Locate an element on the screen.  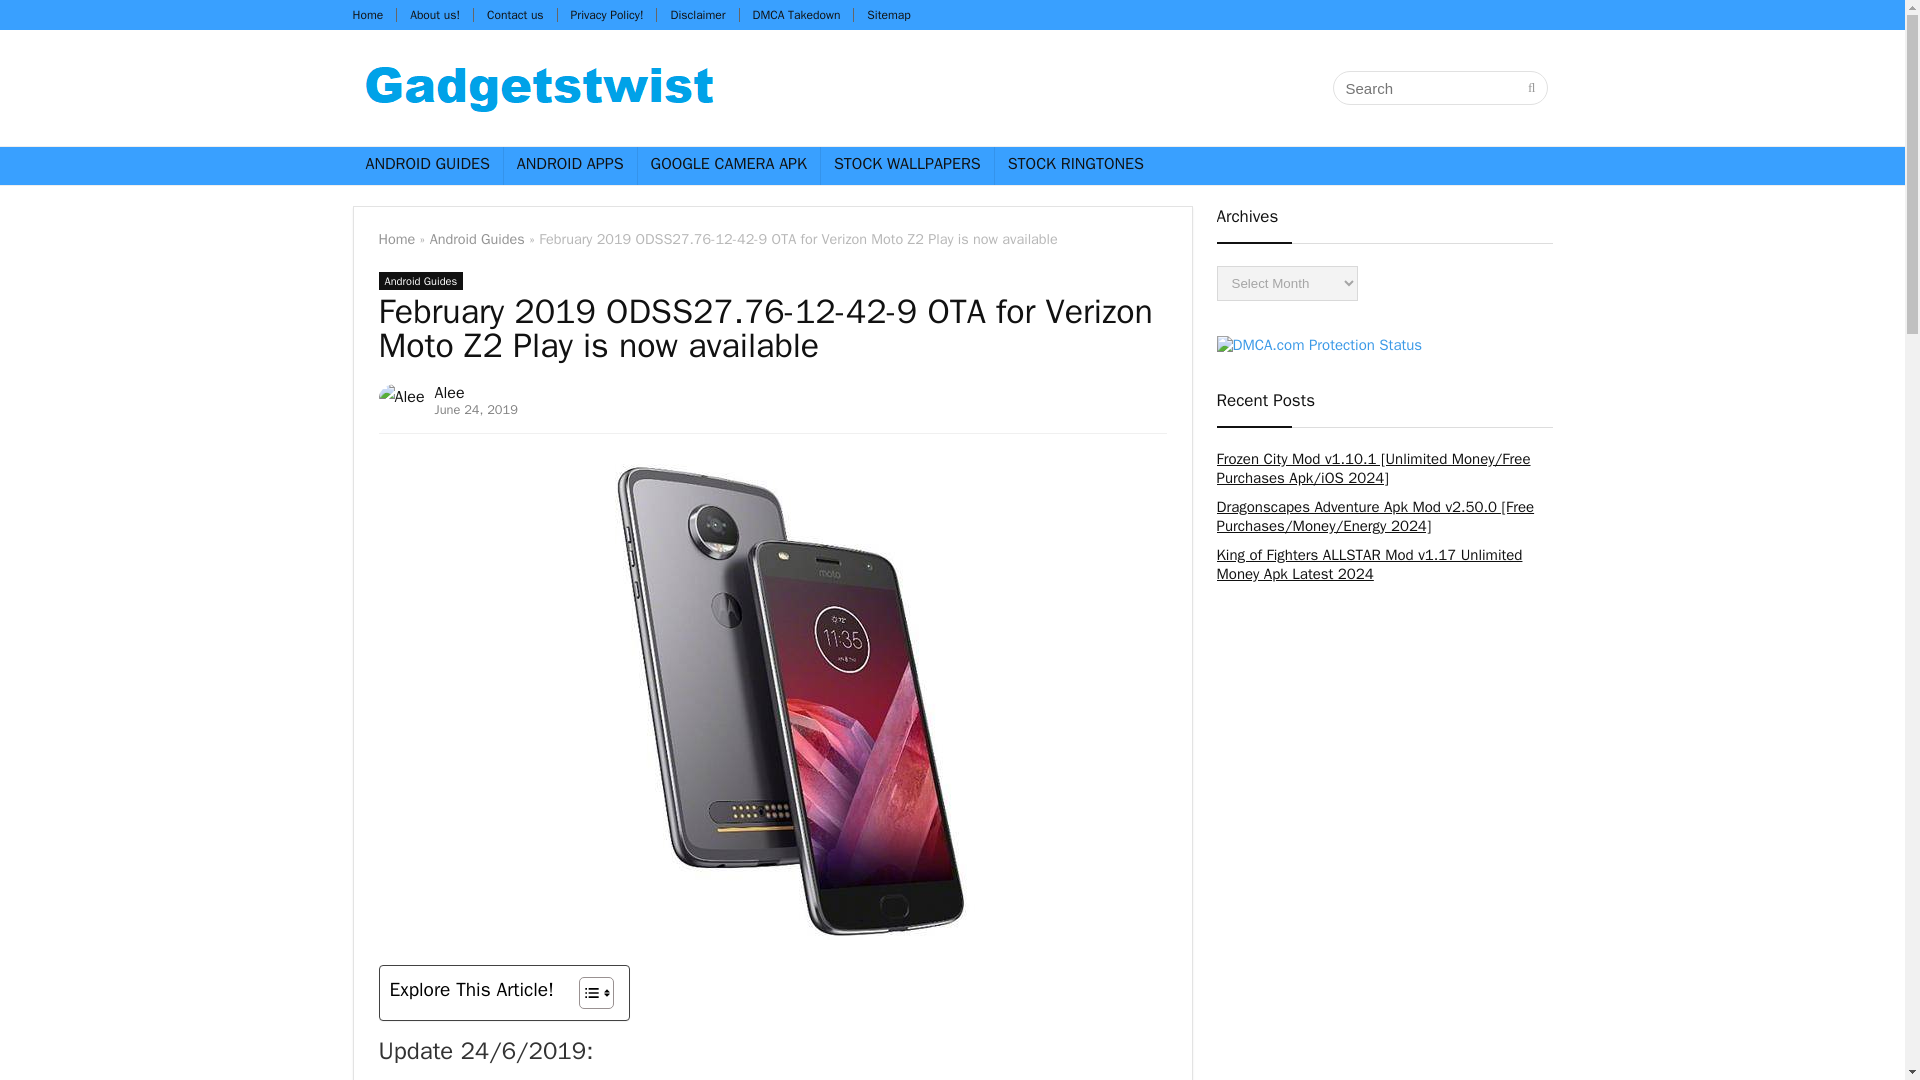
Disclaimer is located at coordinates (698, 14).